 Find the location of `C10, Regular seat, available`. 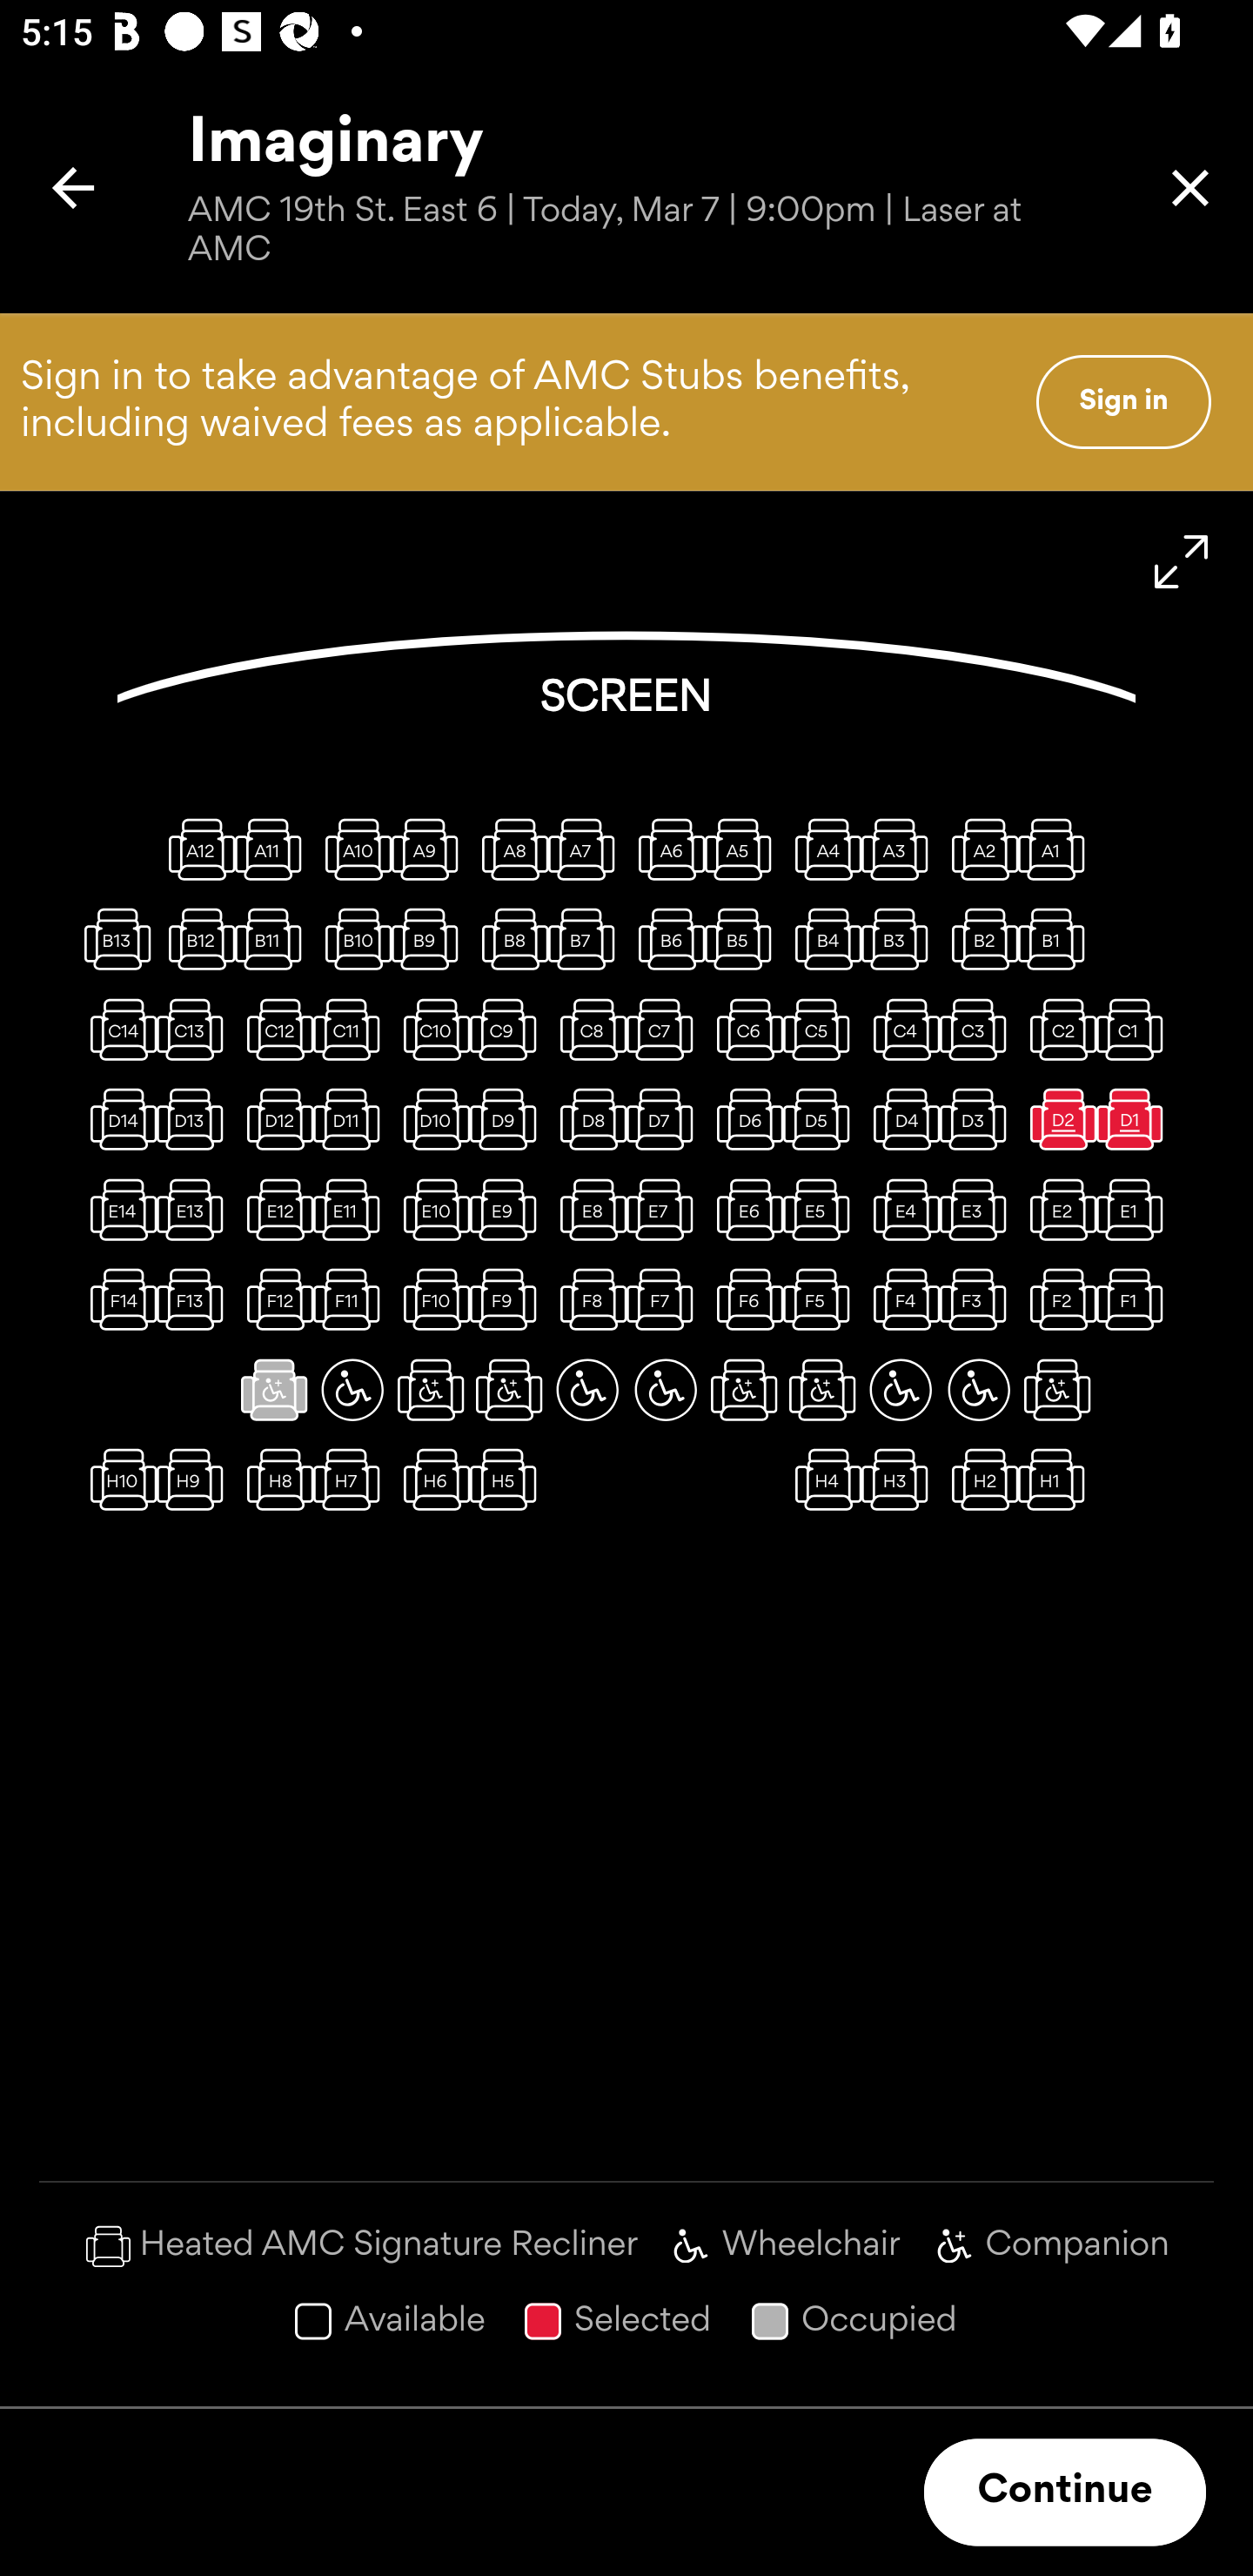

C10, Regular seat, available is located at coordinates (430, 1029).